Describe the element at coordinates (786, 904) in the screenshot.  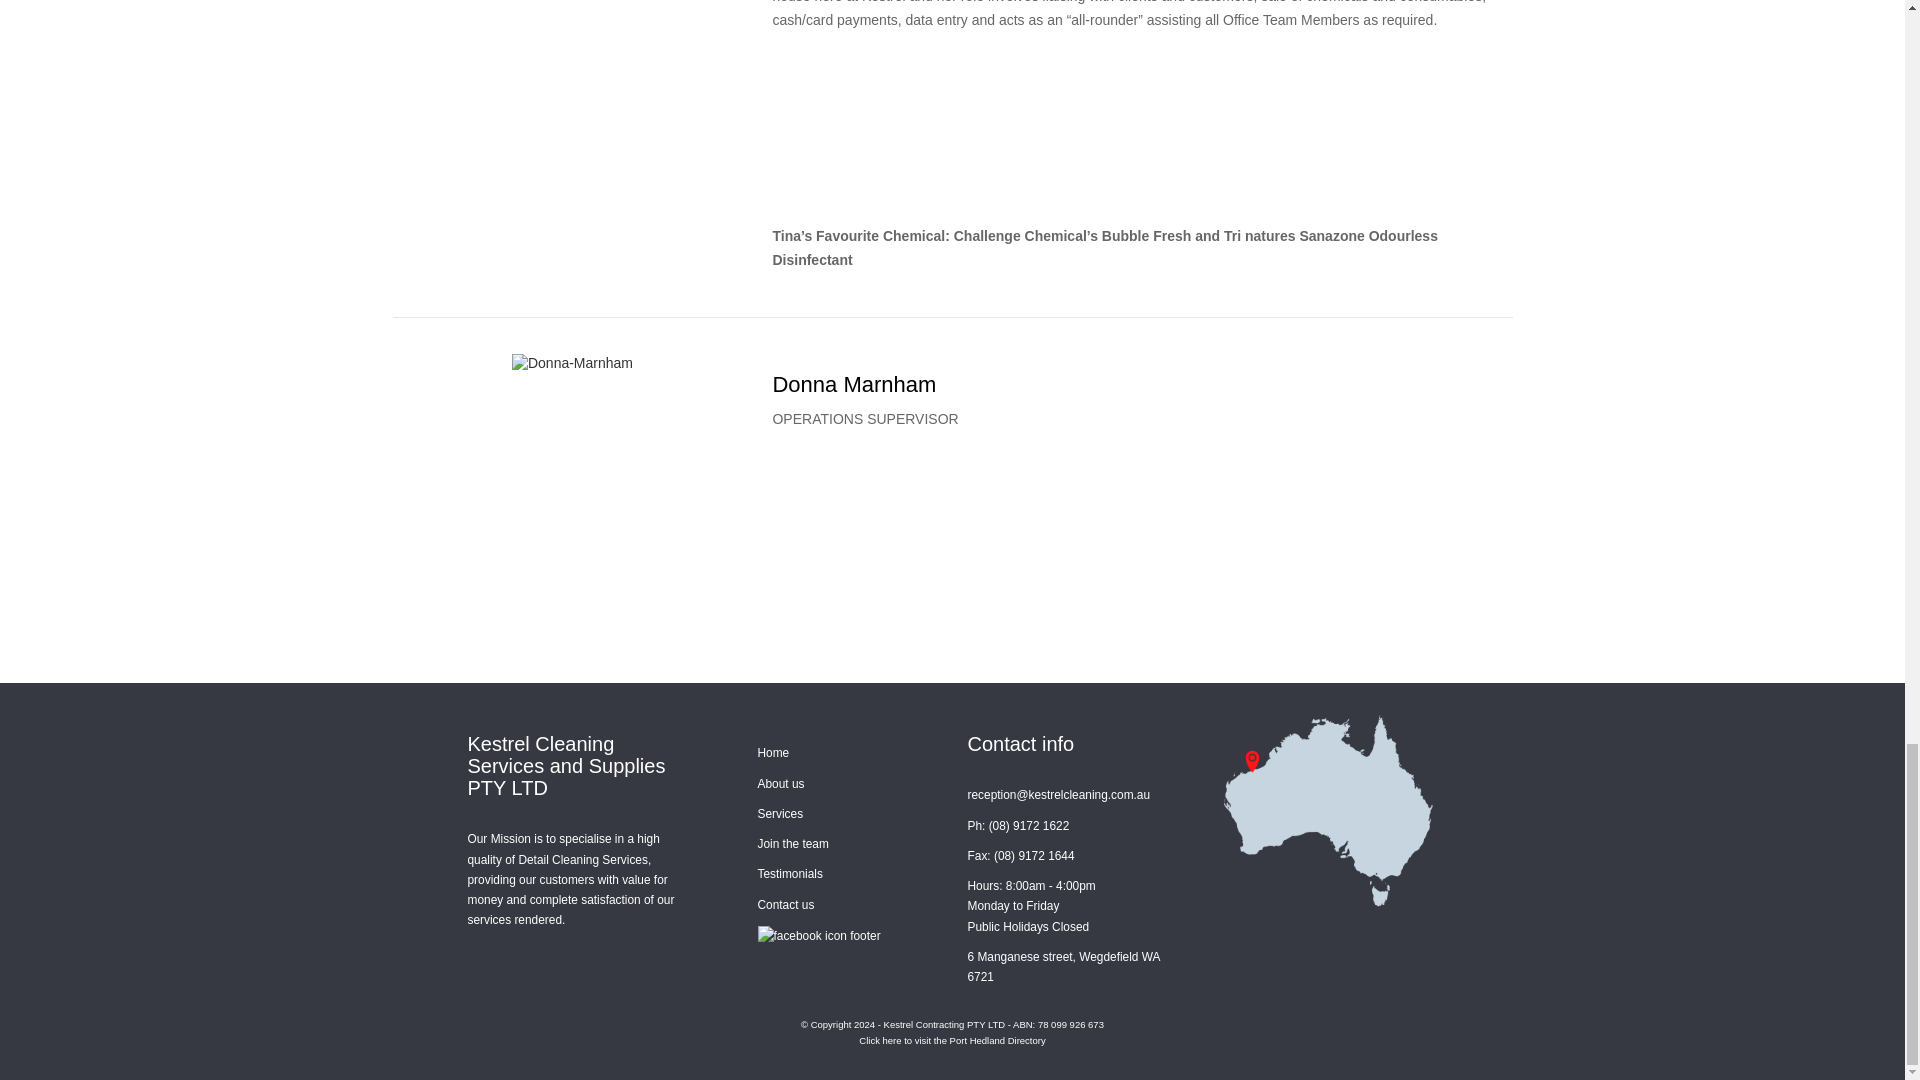
I see `Contact us` at that location.